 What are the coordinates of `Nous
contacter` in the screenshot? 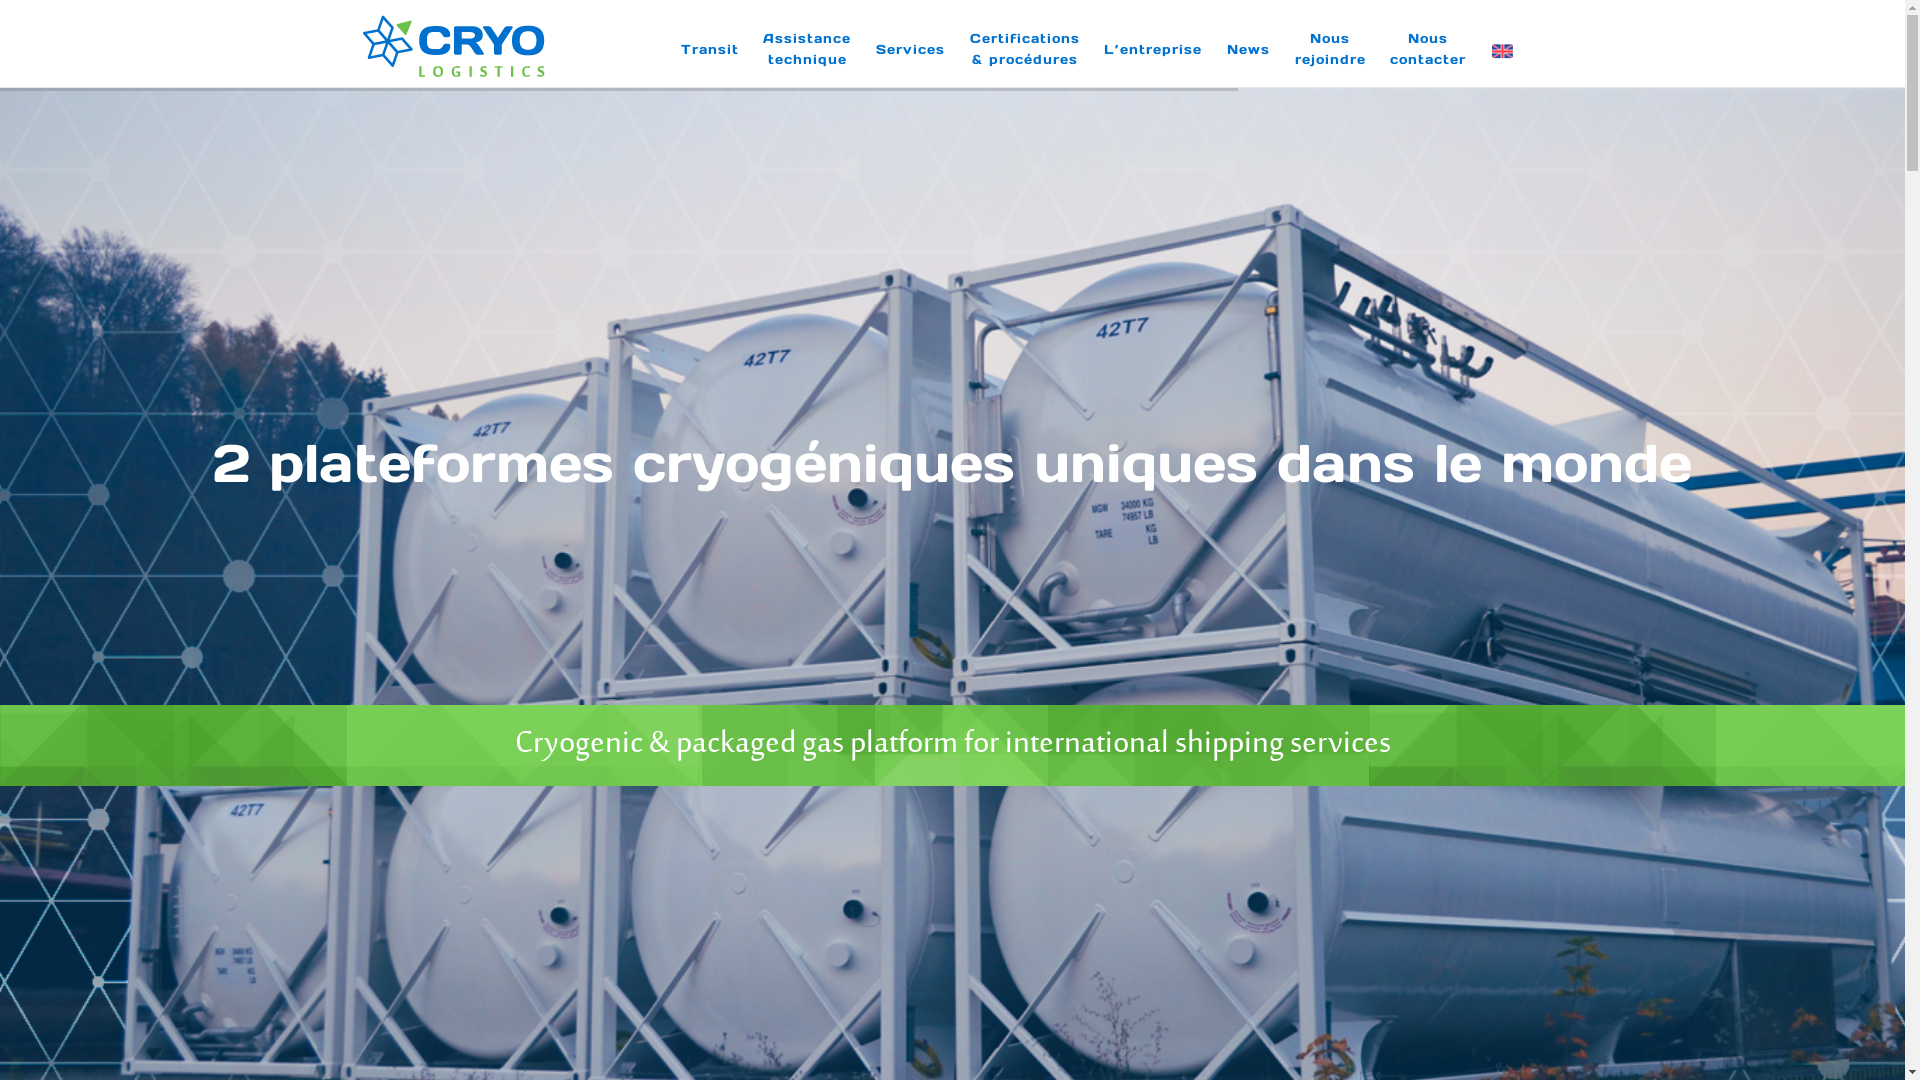 It's located at (1428, 49).